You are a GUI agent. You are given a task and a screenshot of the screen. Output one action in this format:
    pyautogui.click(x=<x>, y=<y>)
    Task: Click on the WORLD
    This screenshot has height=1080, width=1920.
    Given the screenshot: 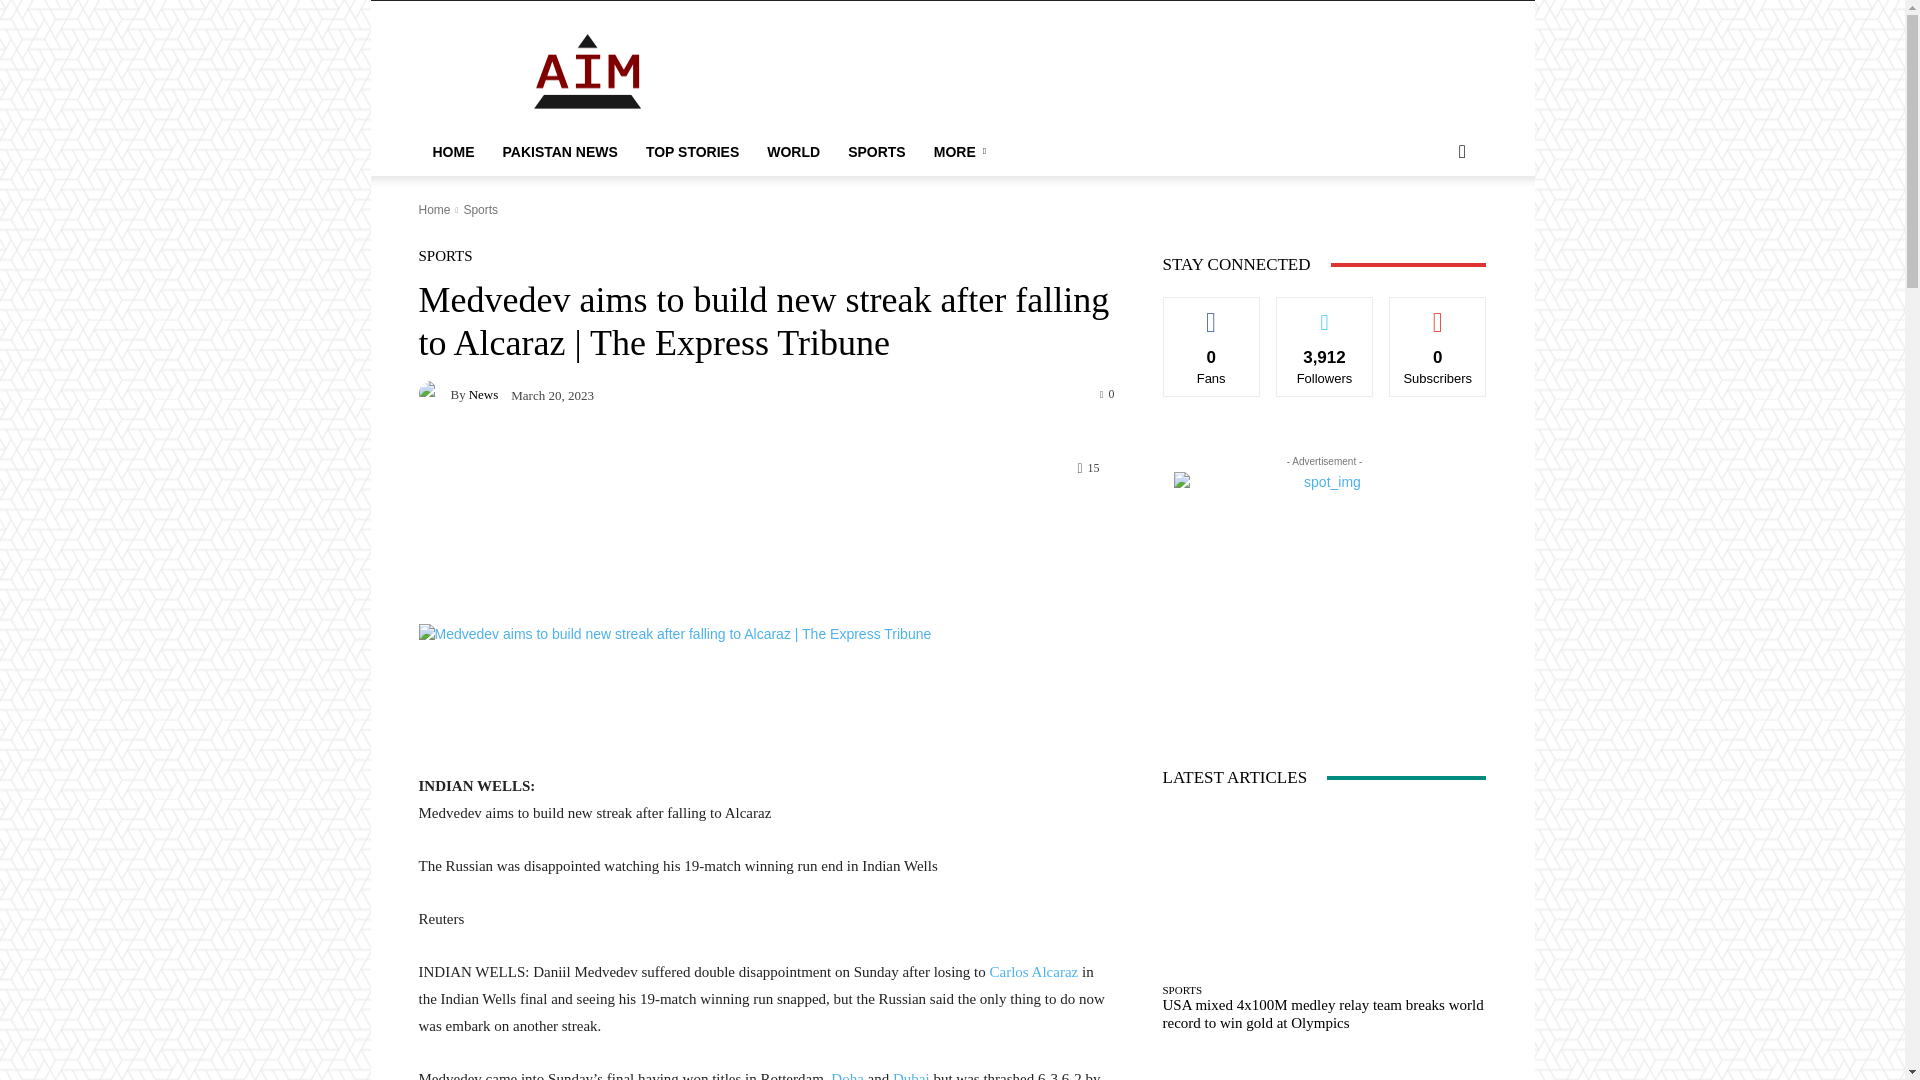 What is the action you would take?
    pyautogui.click(x=792, y=152)
    